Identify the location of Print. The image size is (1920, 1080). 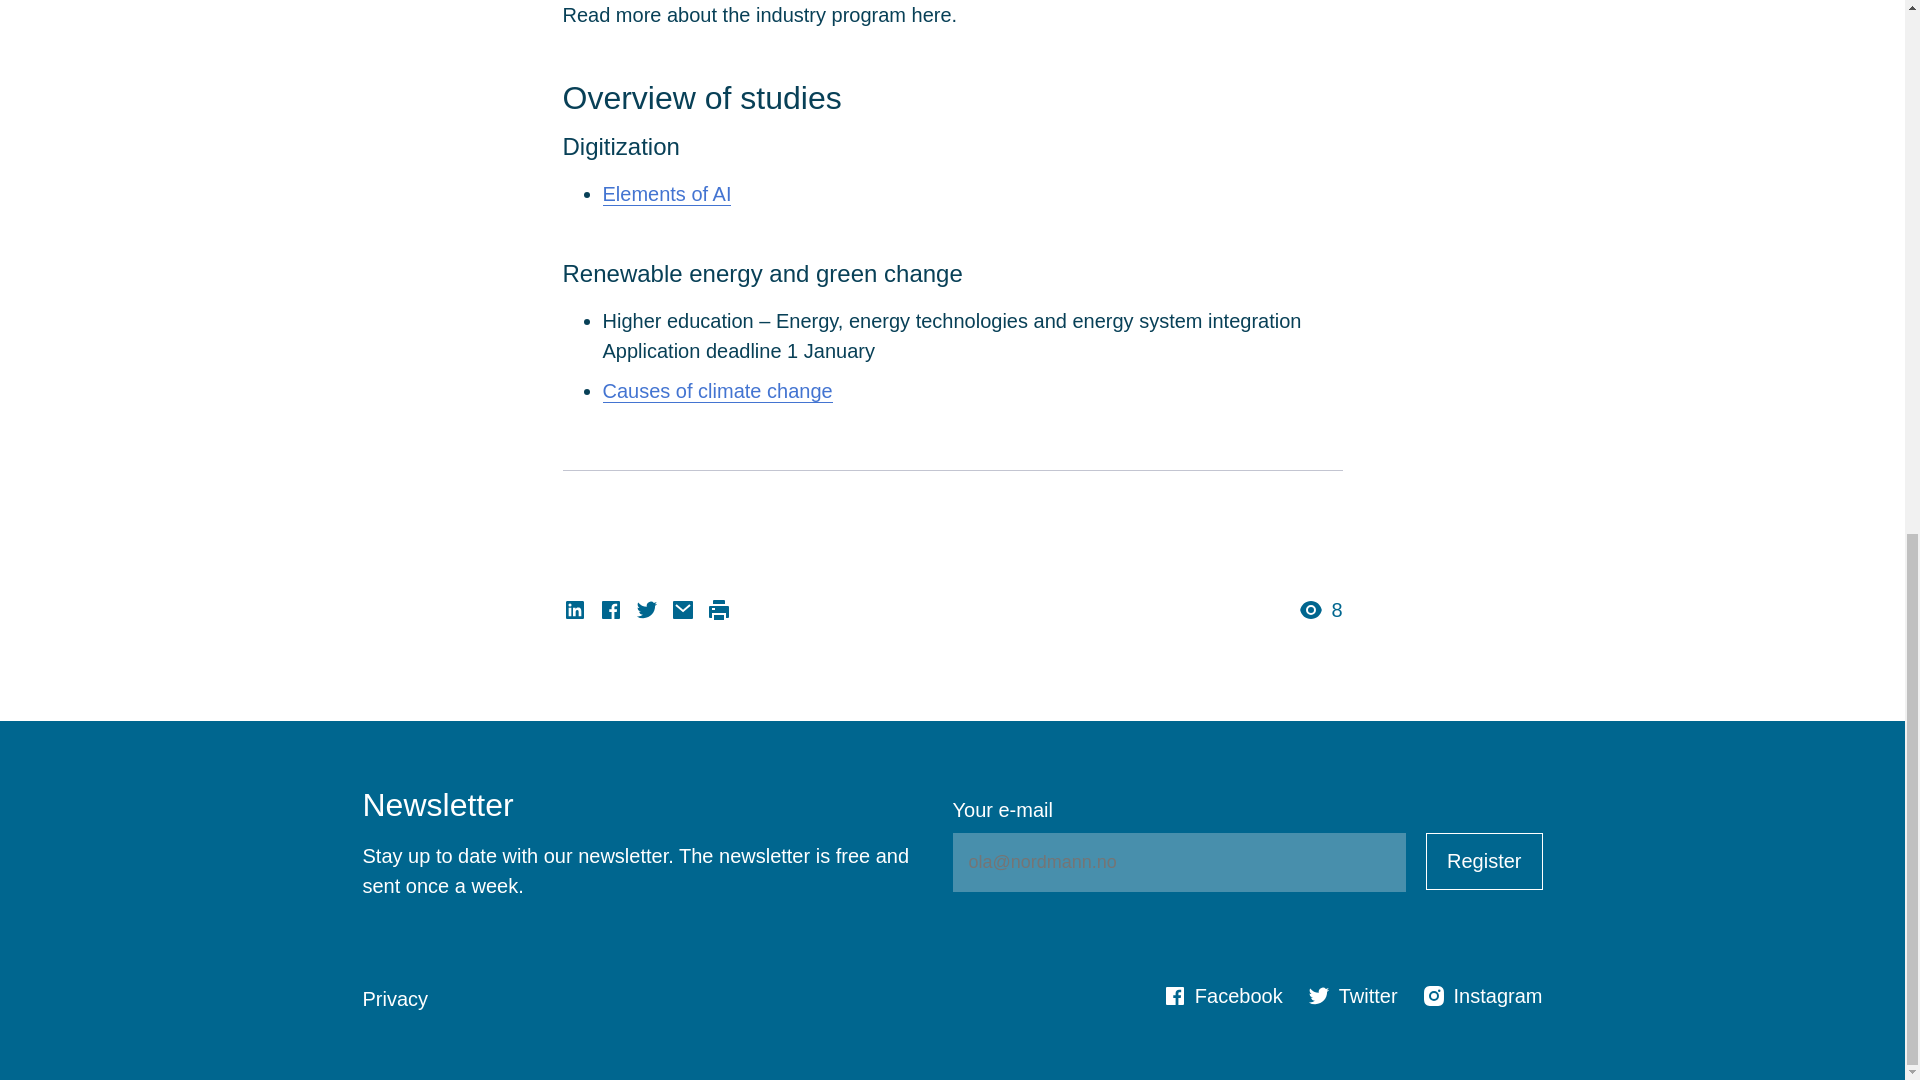
(718, 610).